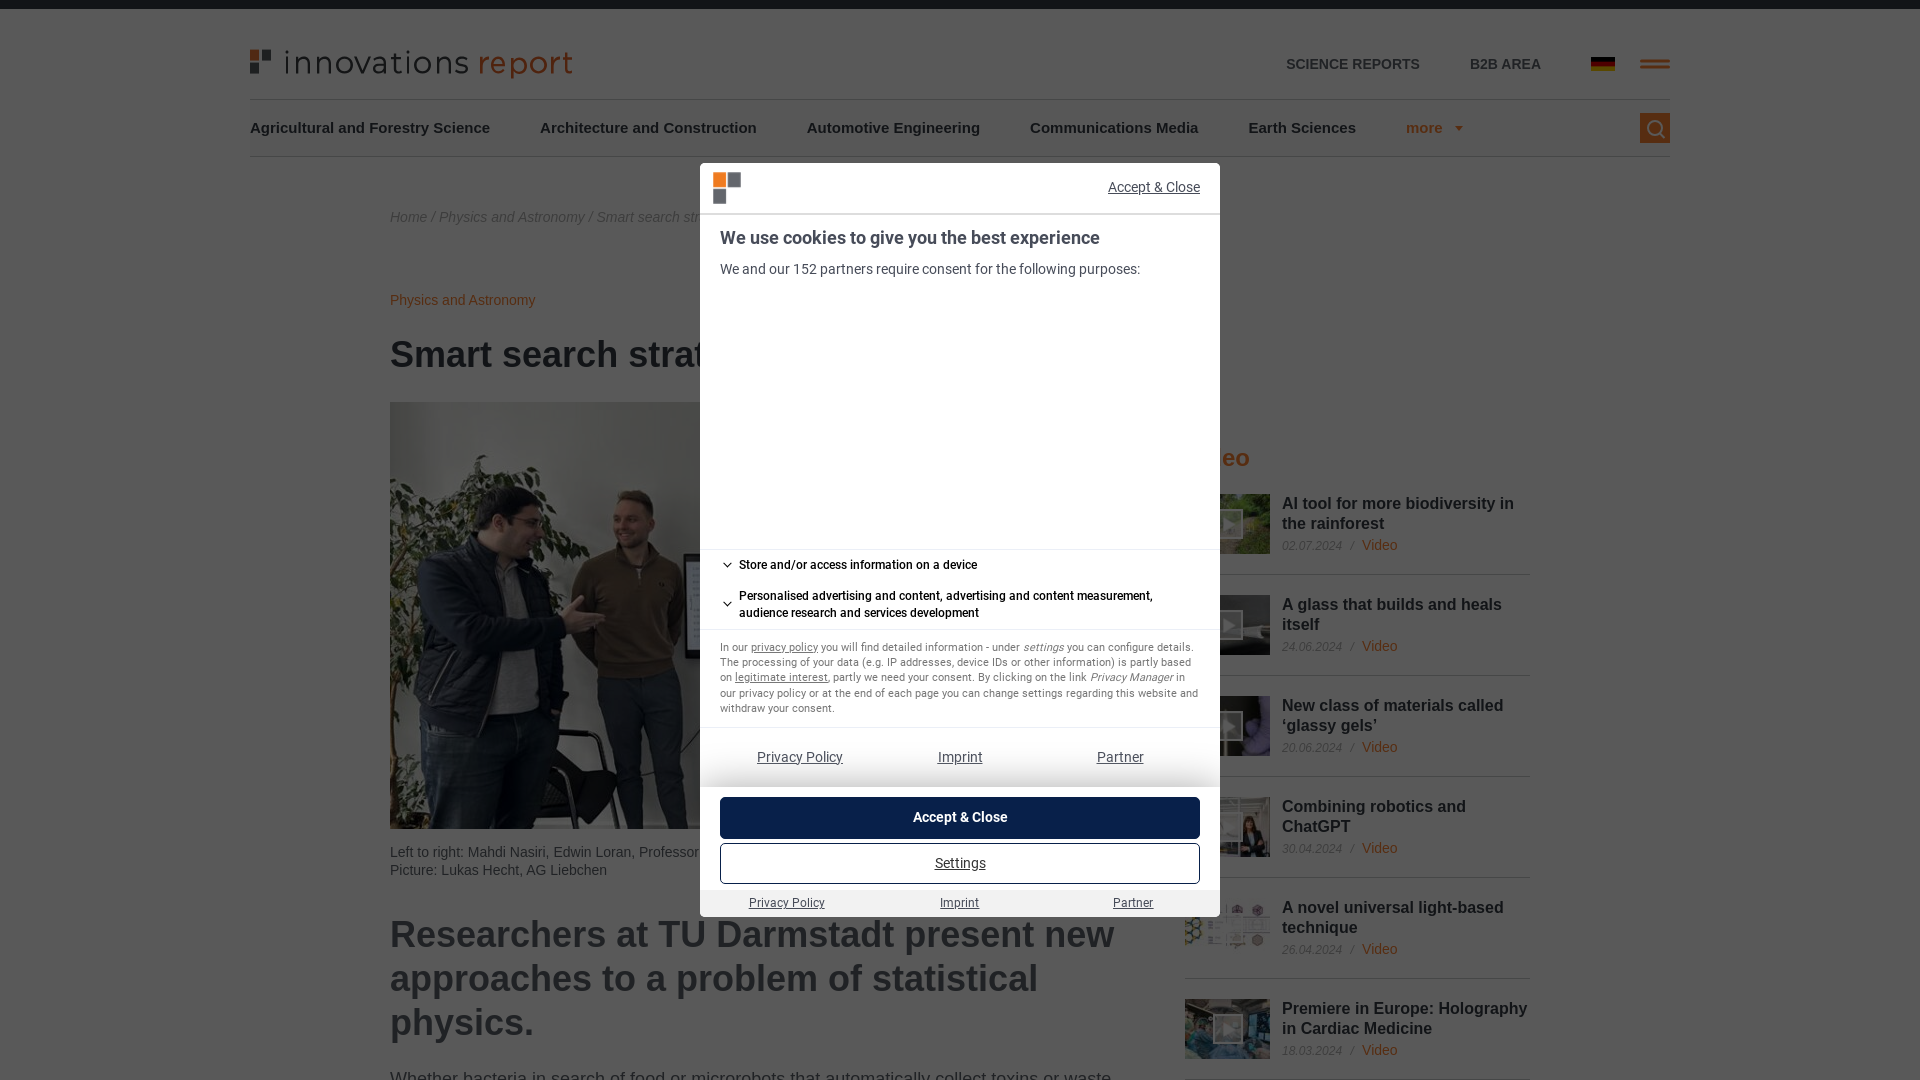 The image size is (1920, 1080). I want to click on Architecture and Construction, so click(648, 128).